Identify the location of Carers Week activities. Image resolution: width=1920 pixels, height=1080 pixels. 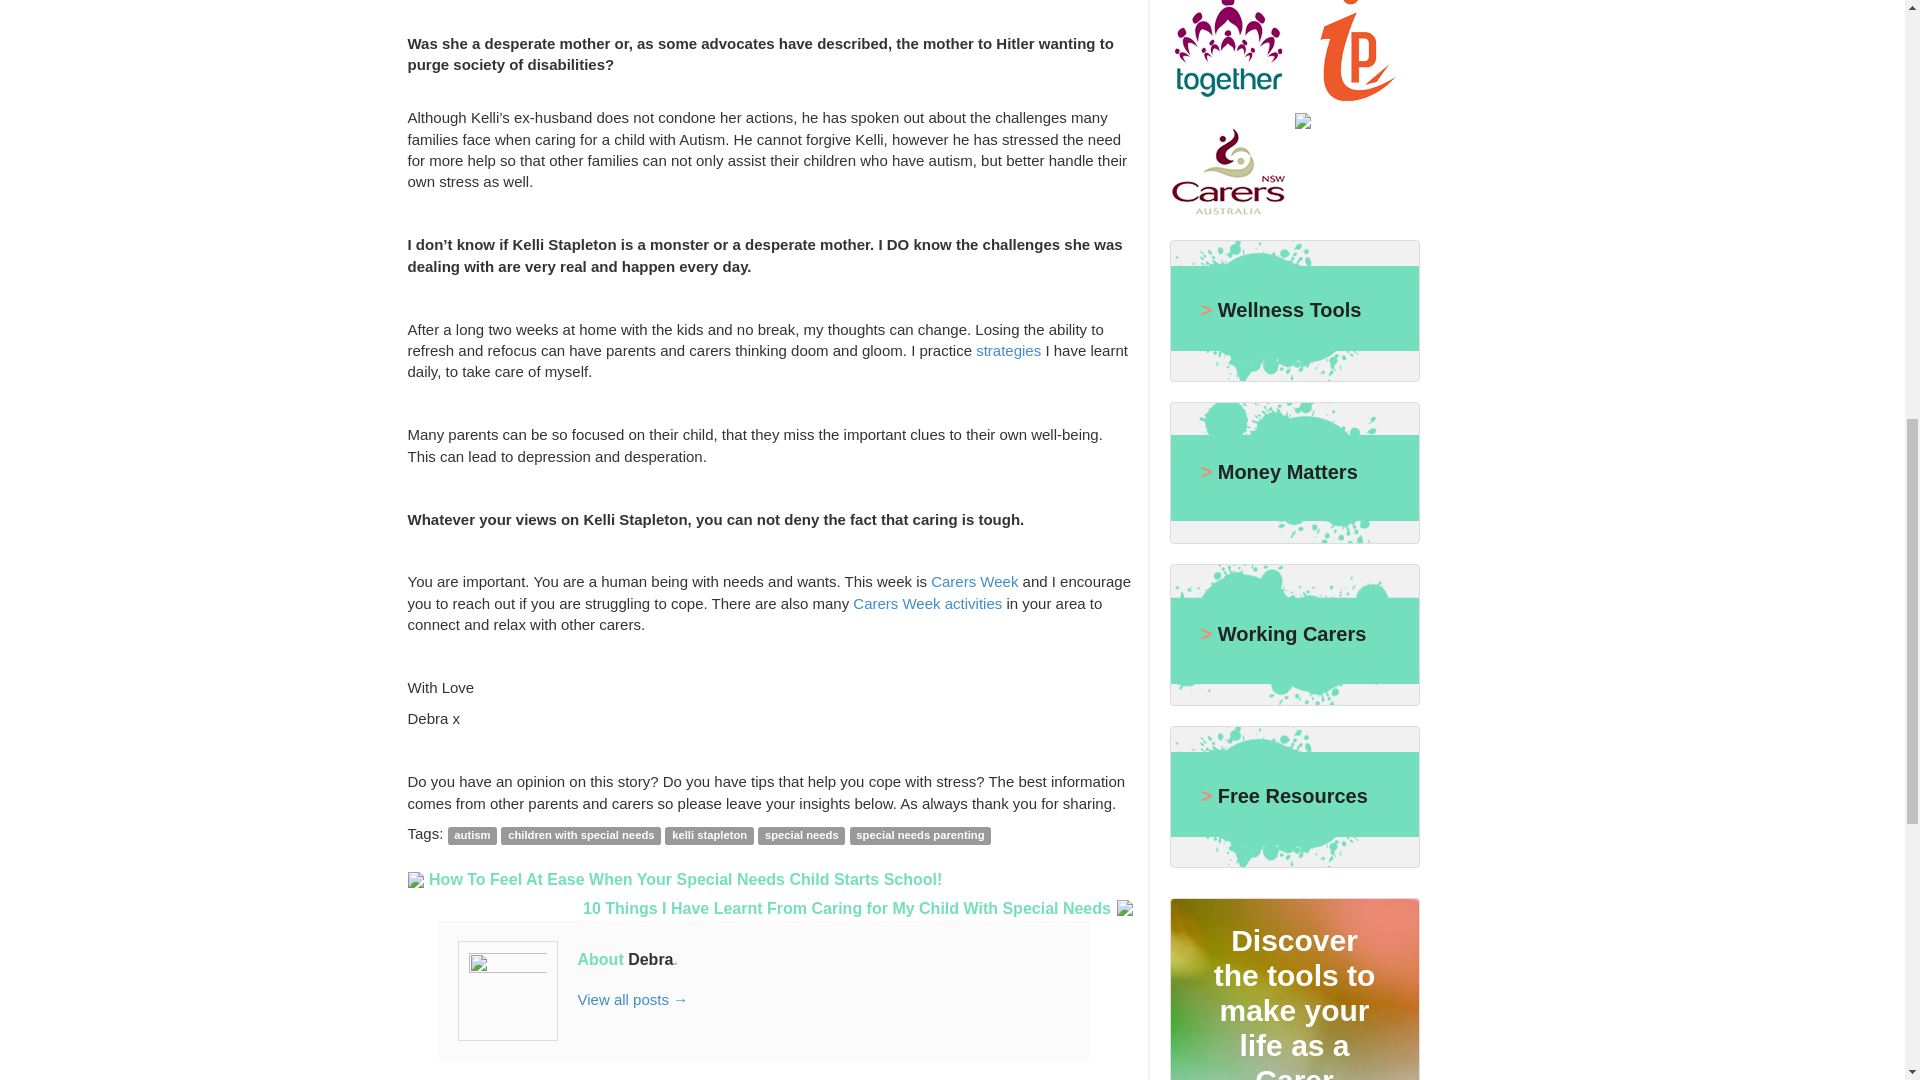
(927, 604).